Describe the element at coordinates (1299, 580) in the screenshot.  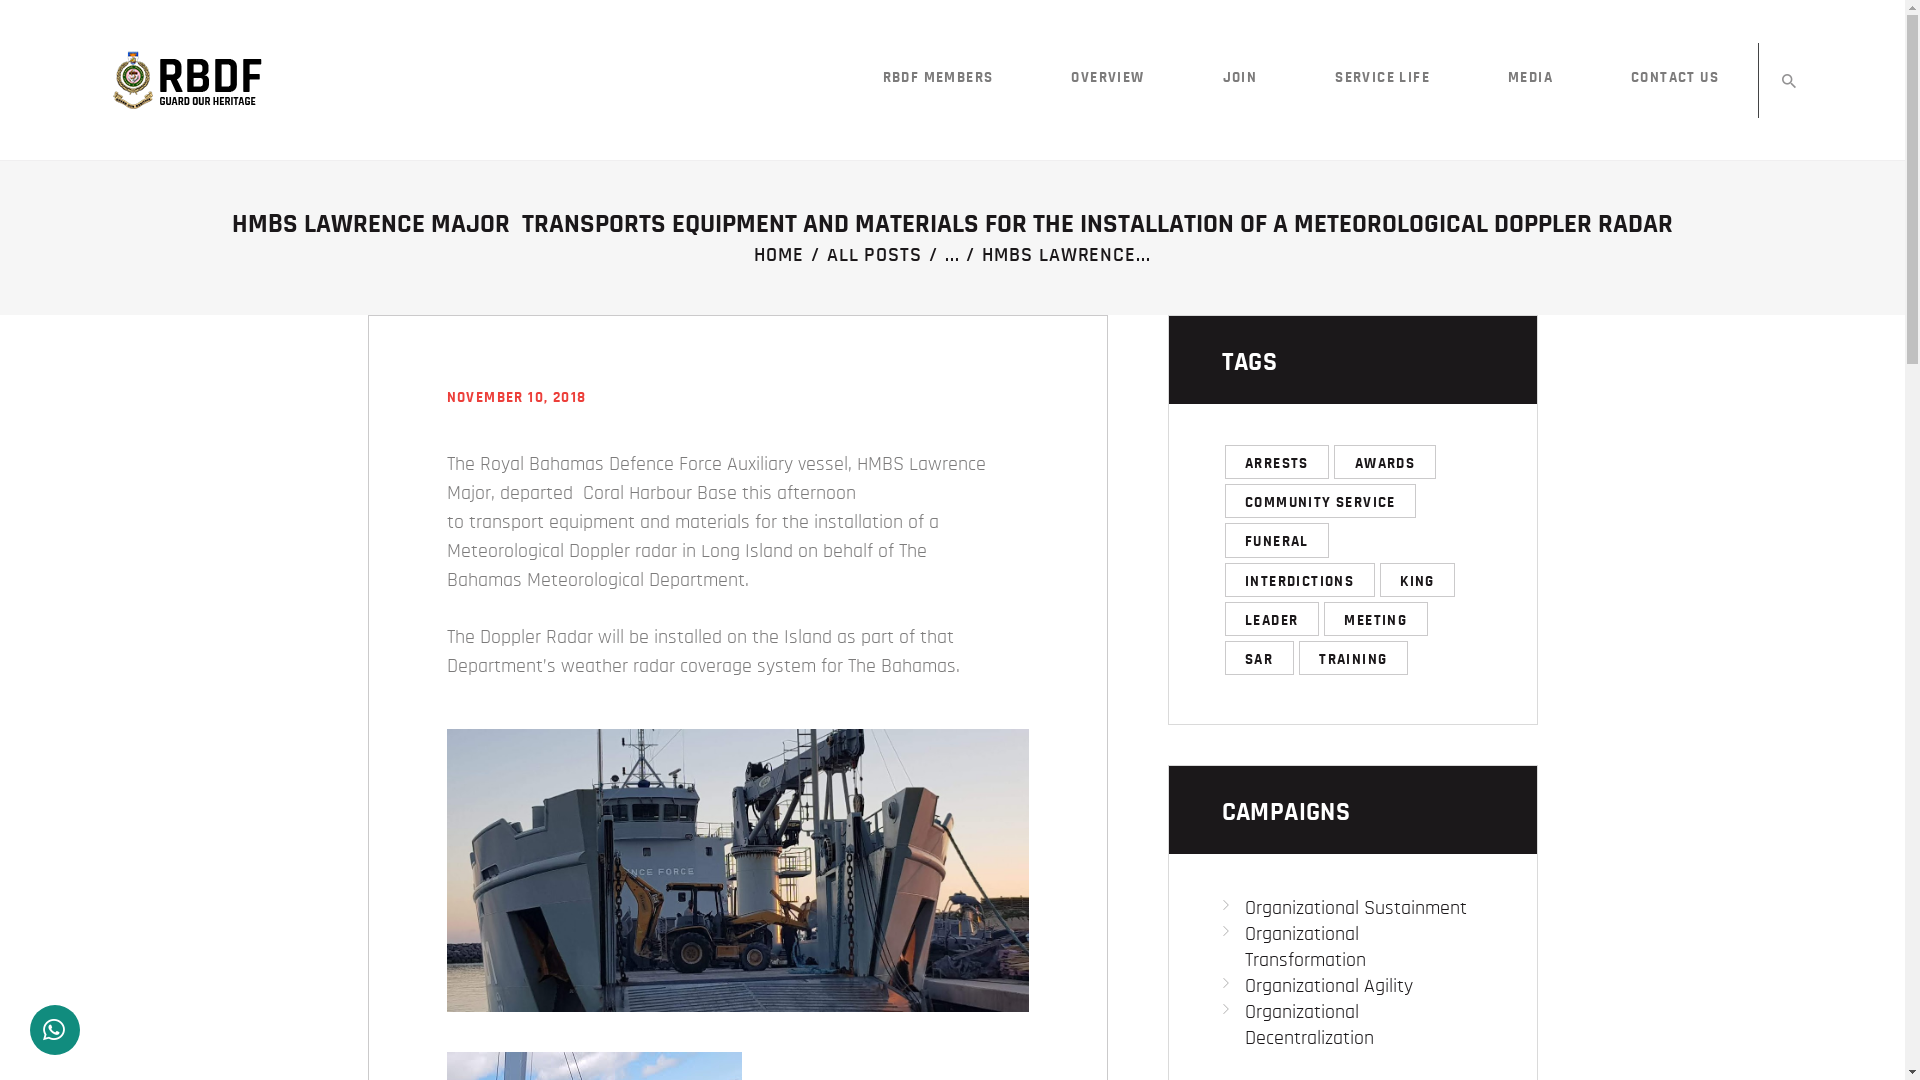
I see `INTERDICTIONS` at that location.